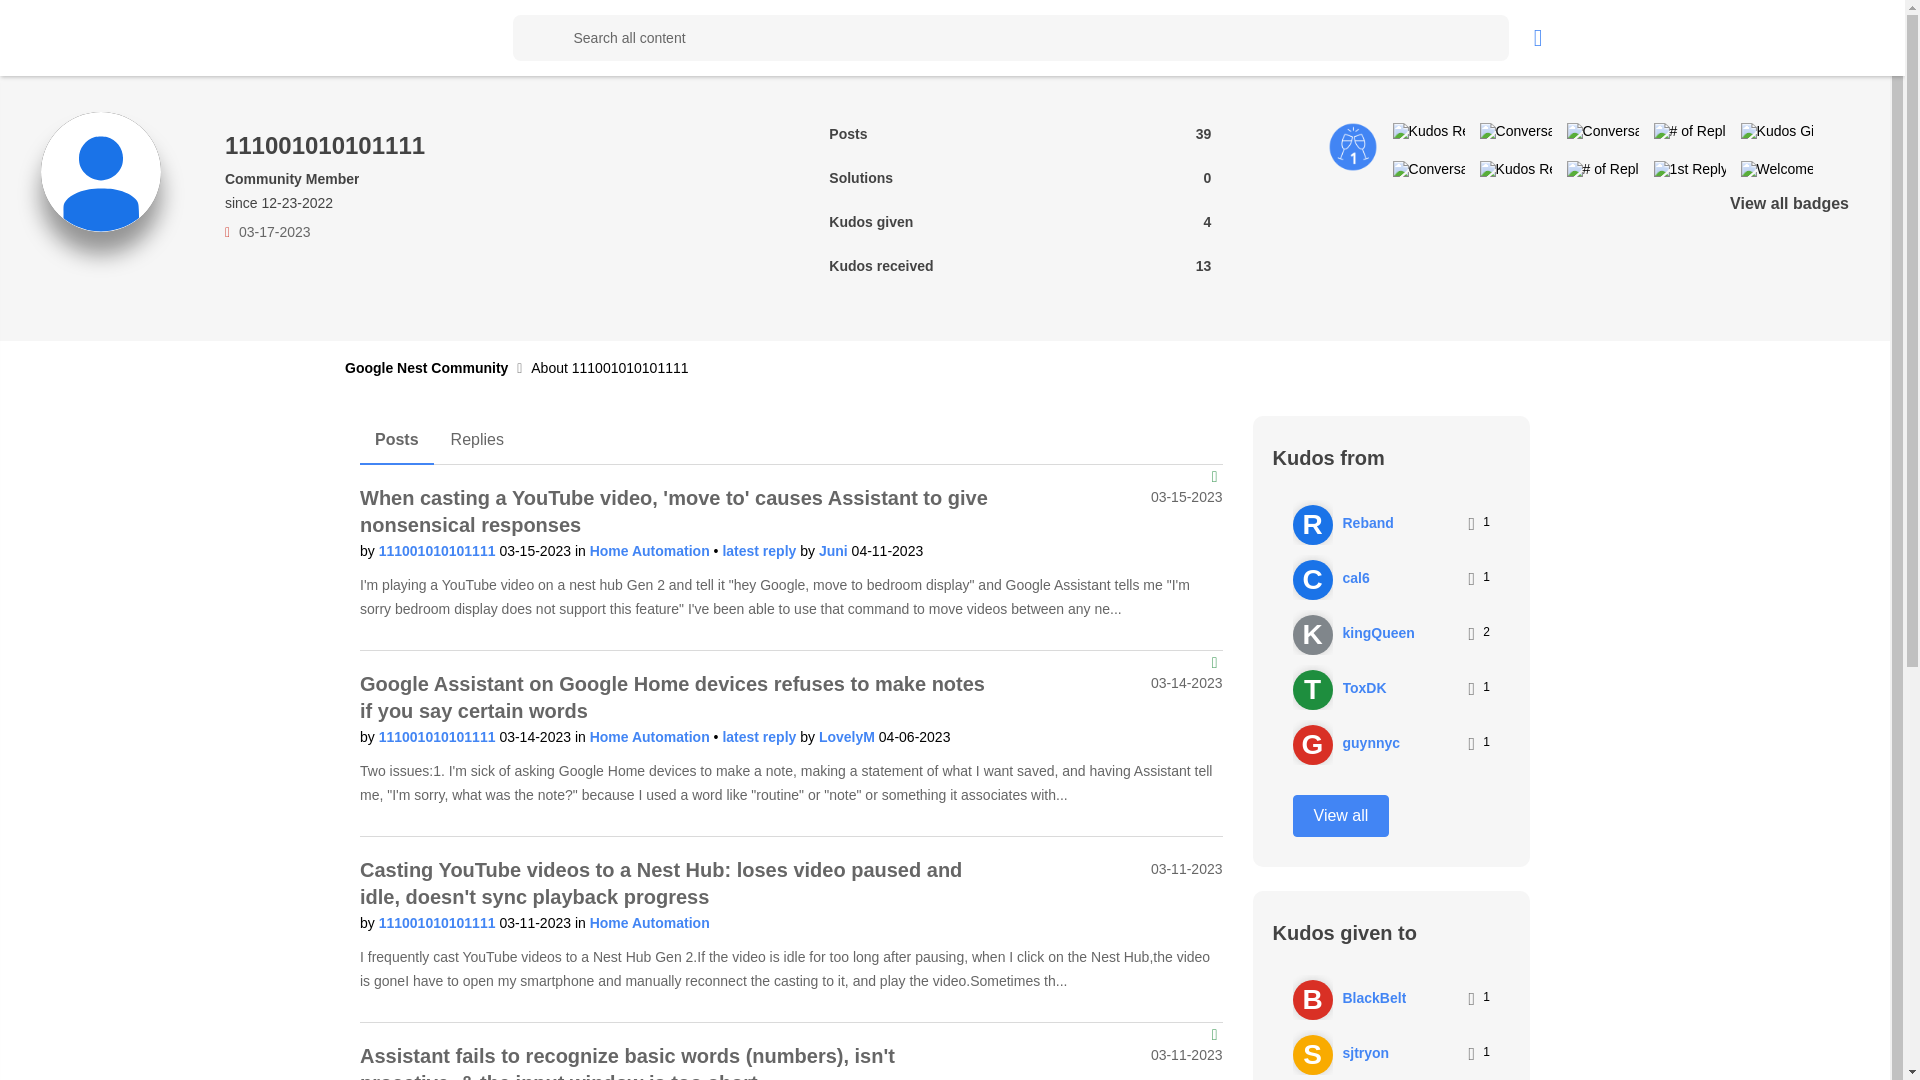 This screenshot has width=1920, height=1080. What do you see at coordinates (438, 551) in the screenshot?
I see `View profile` at bounding box center [438, 551].